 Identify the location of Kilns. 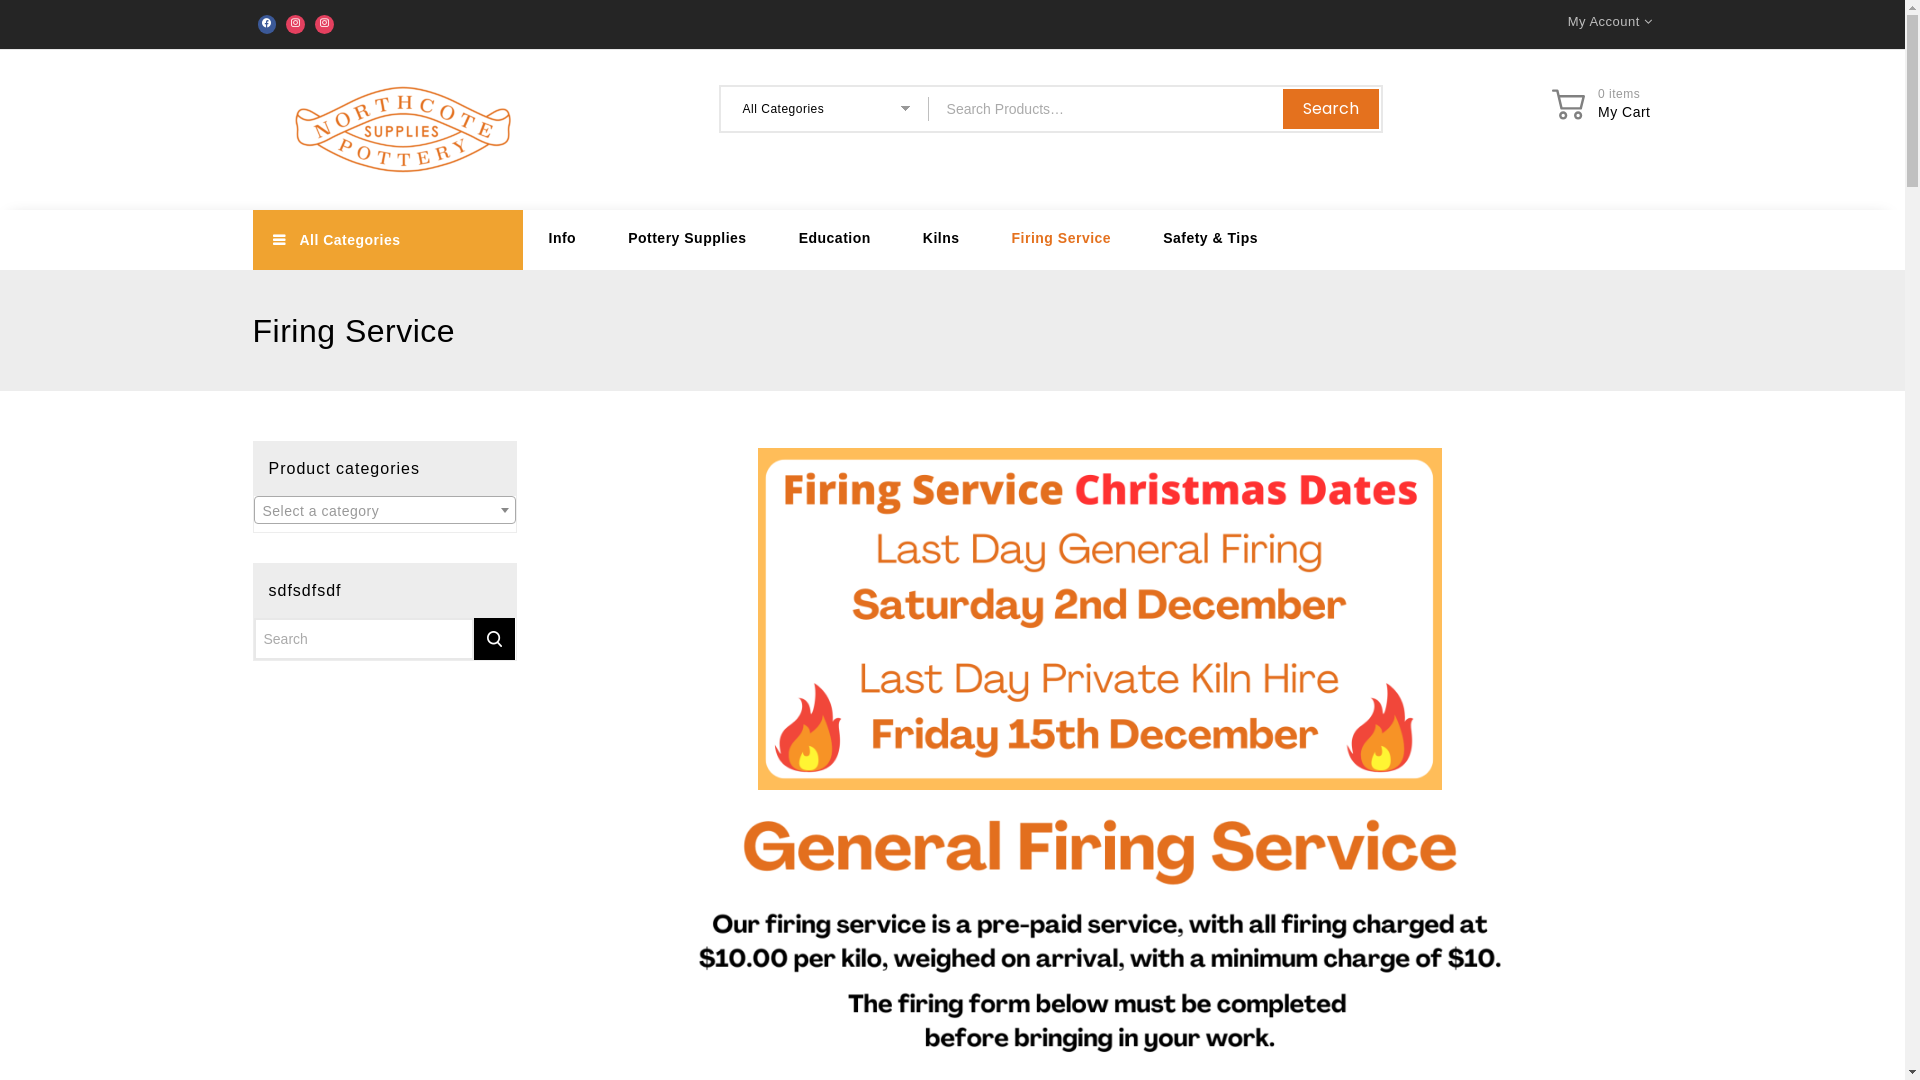
(942, 240).